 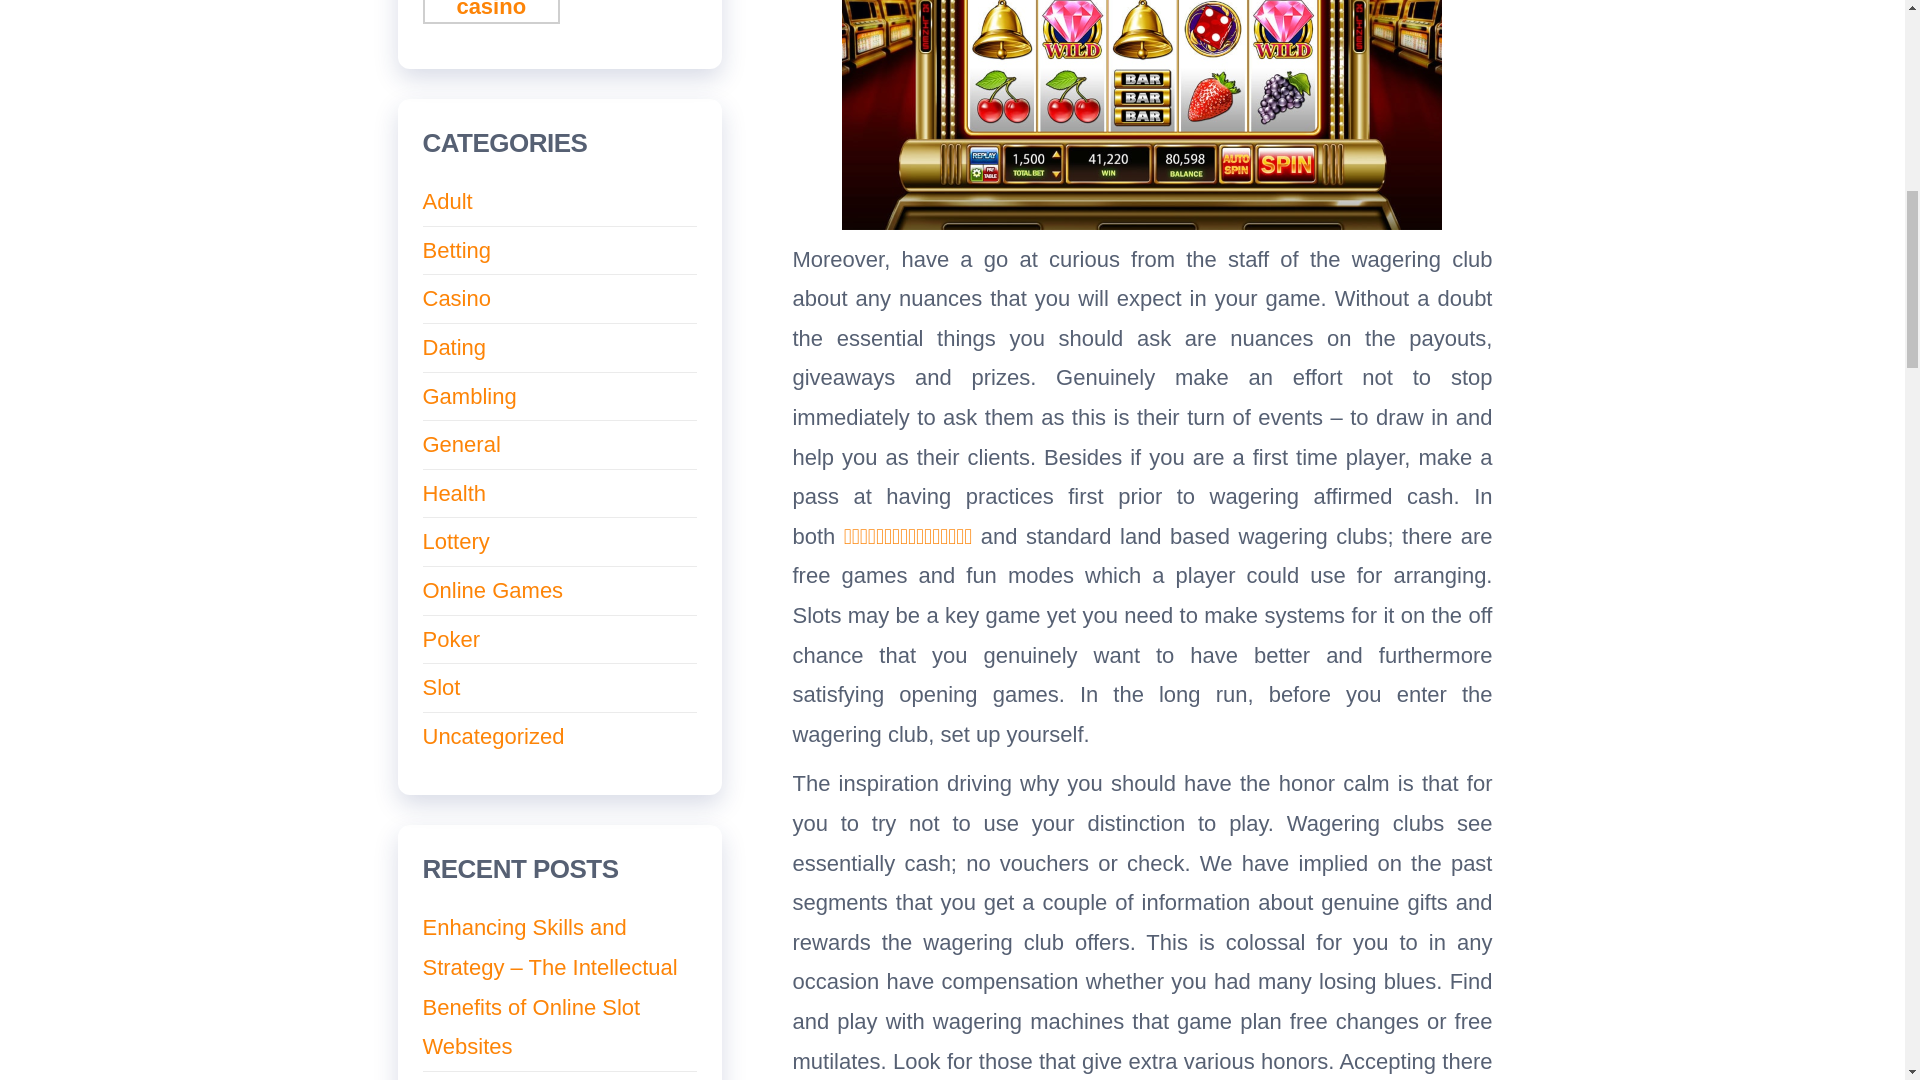 I want to click on Casino, so click(x=456, y=298).